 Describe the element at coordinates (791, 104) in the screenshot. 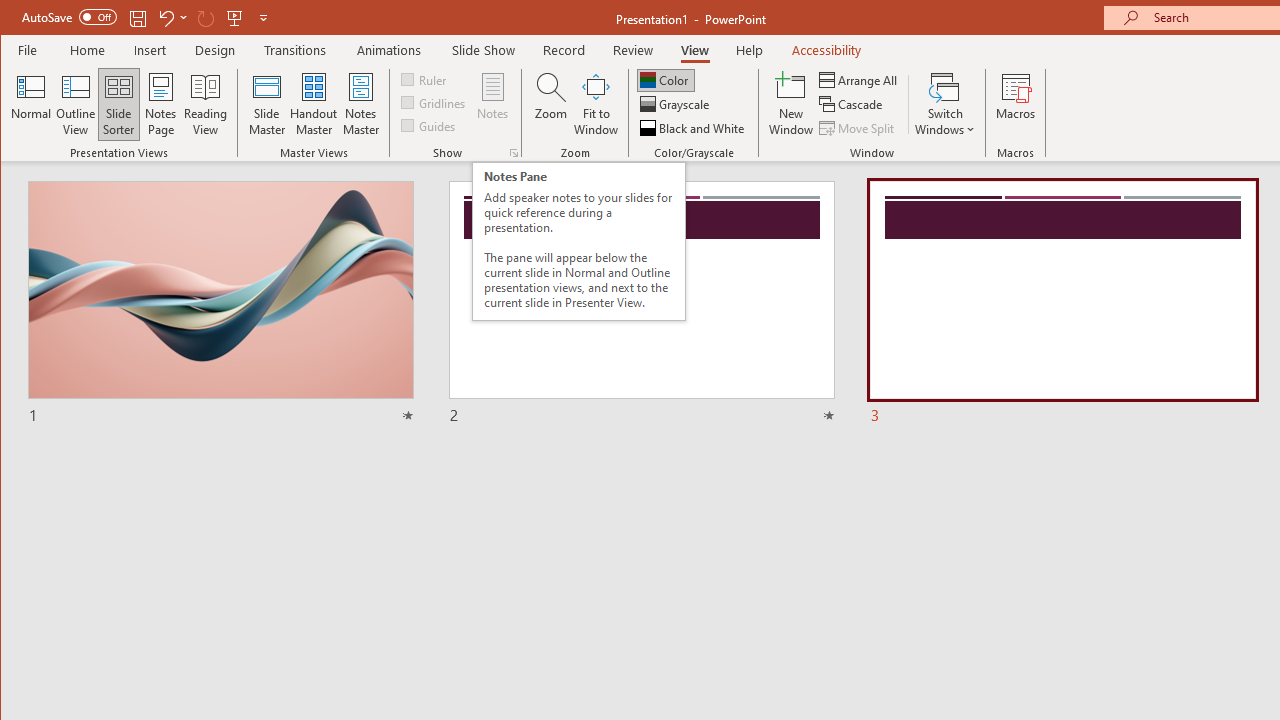

I see `New Window` at that location.